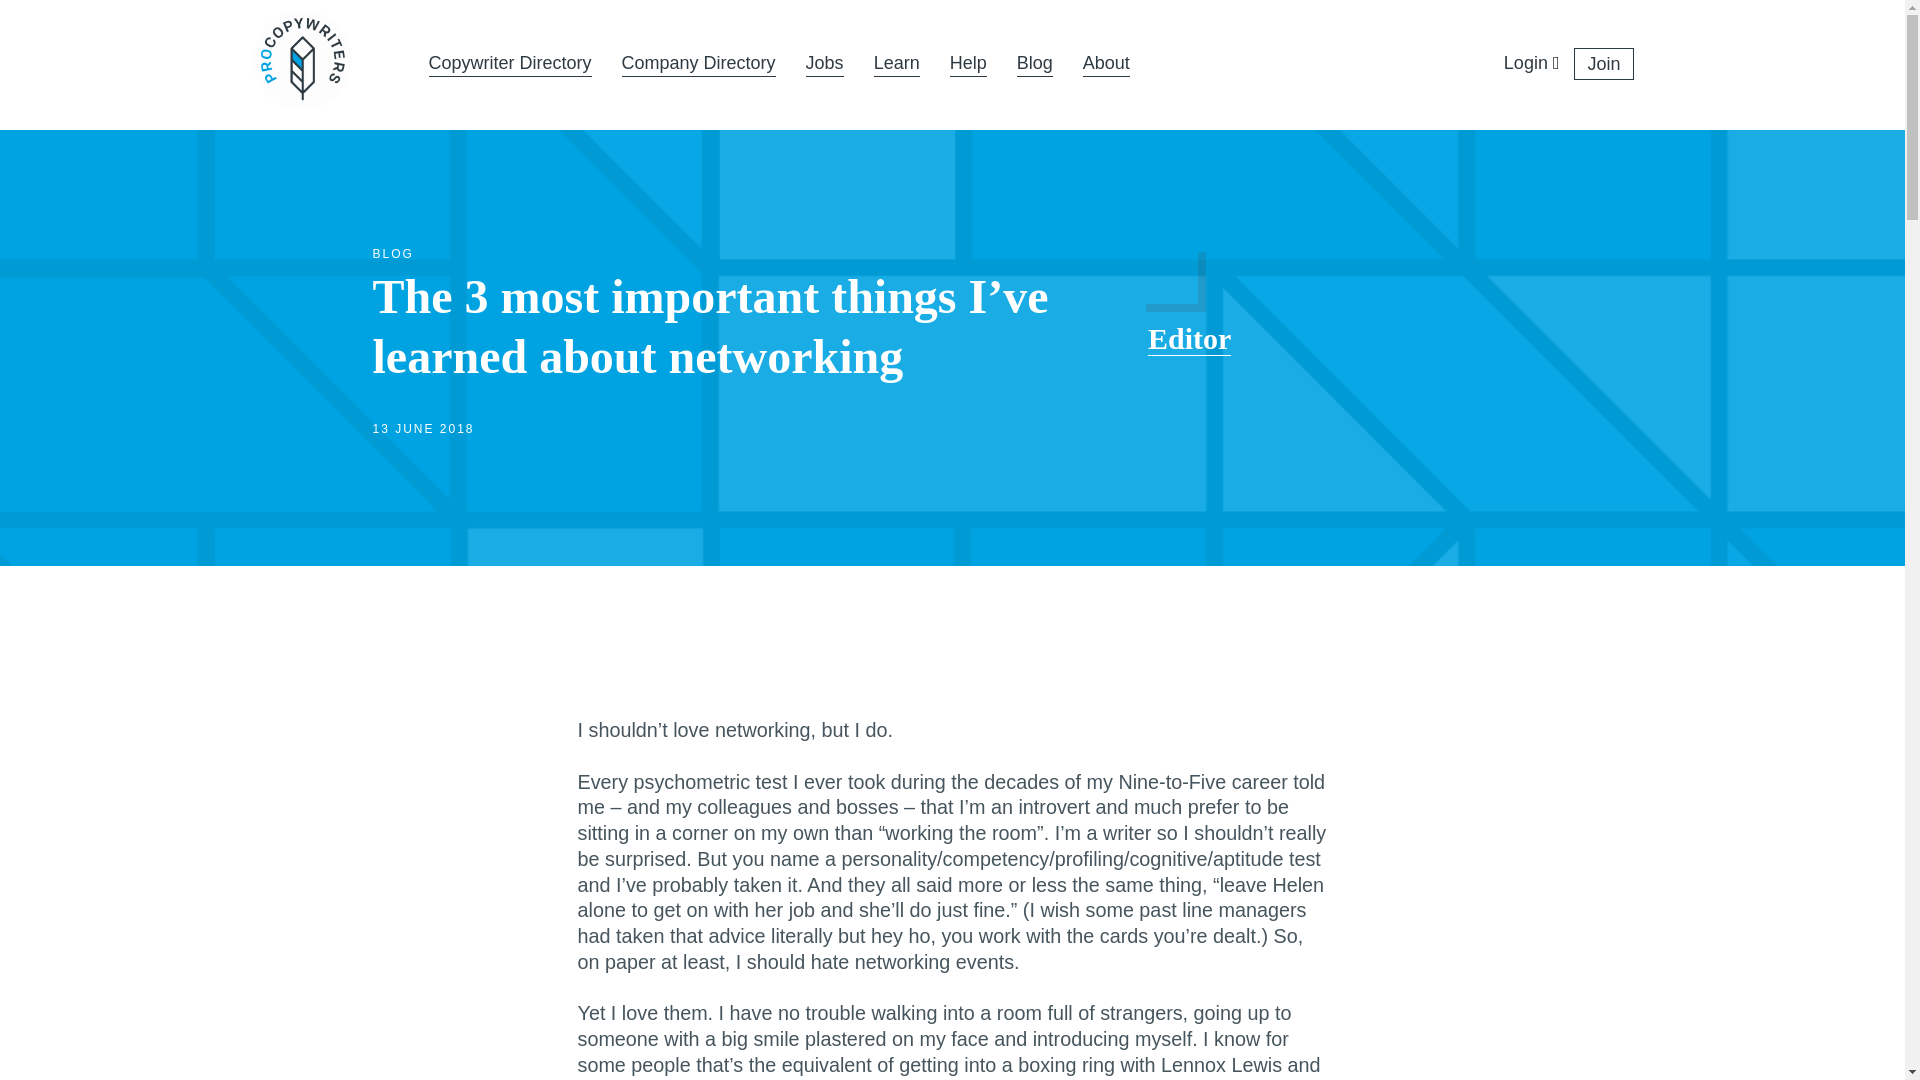 This screenshot has width=1920, height=1080. I want to click on Jobs, so click(825, 65).